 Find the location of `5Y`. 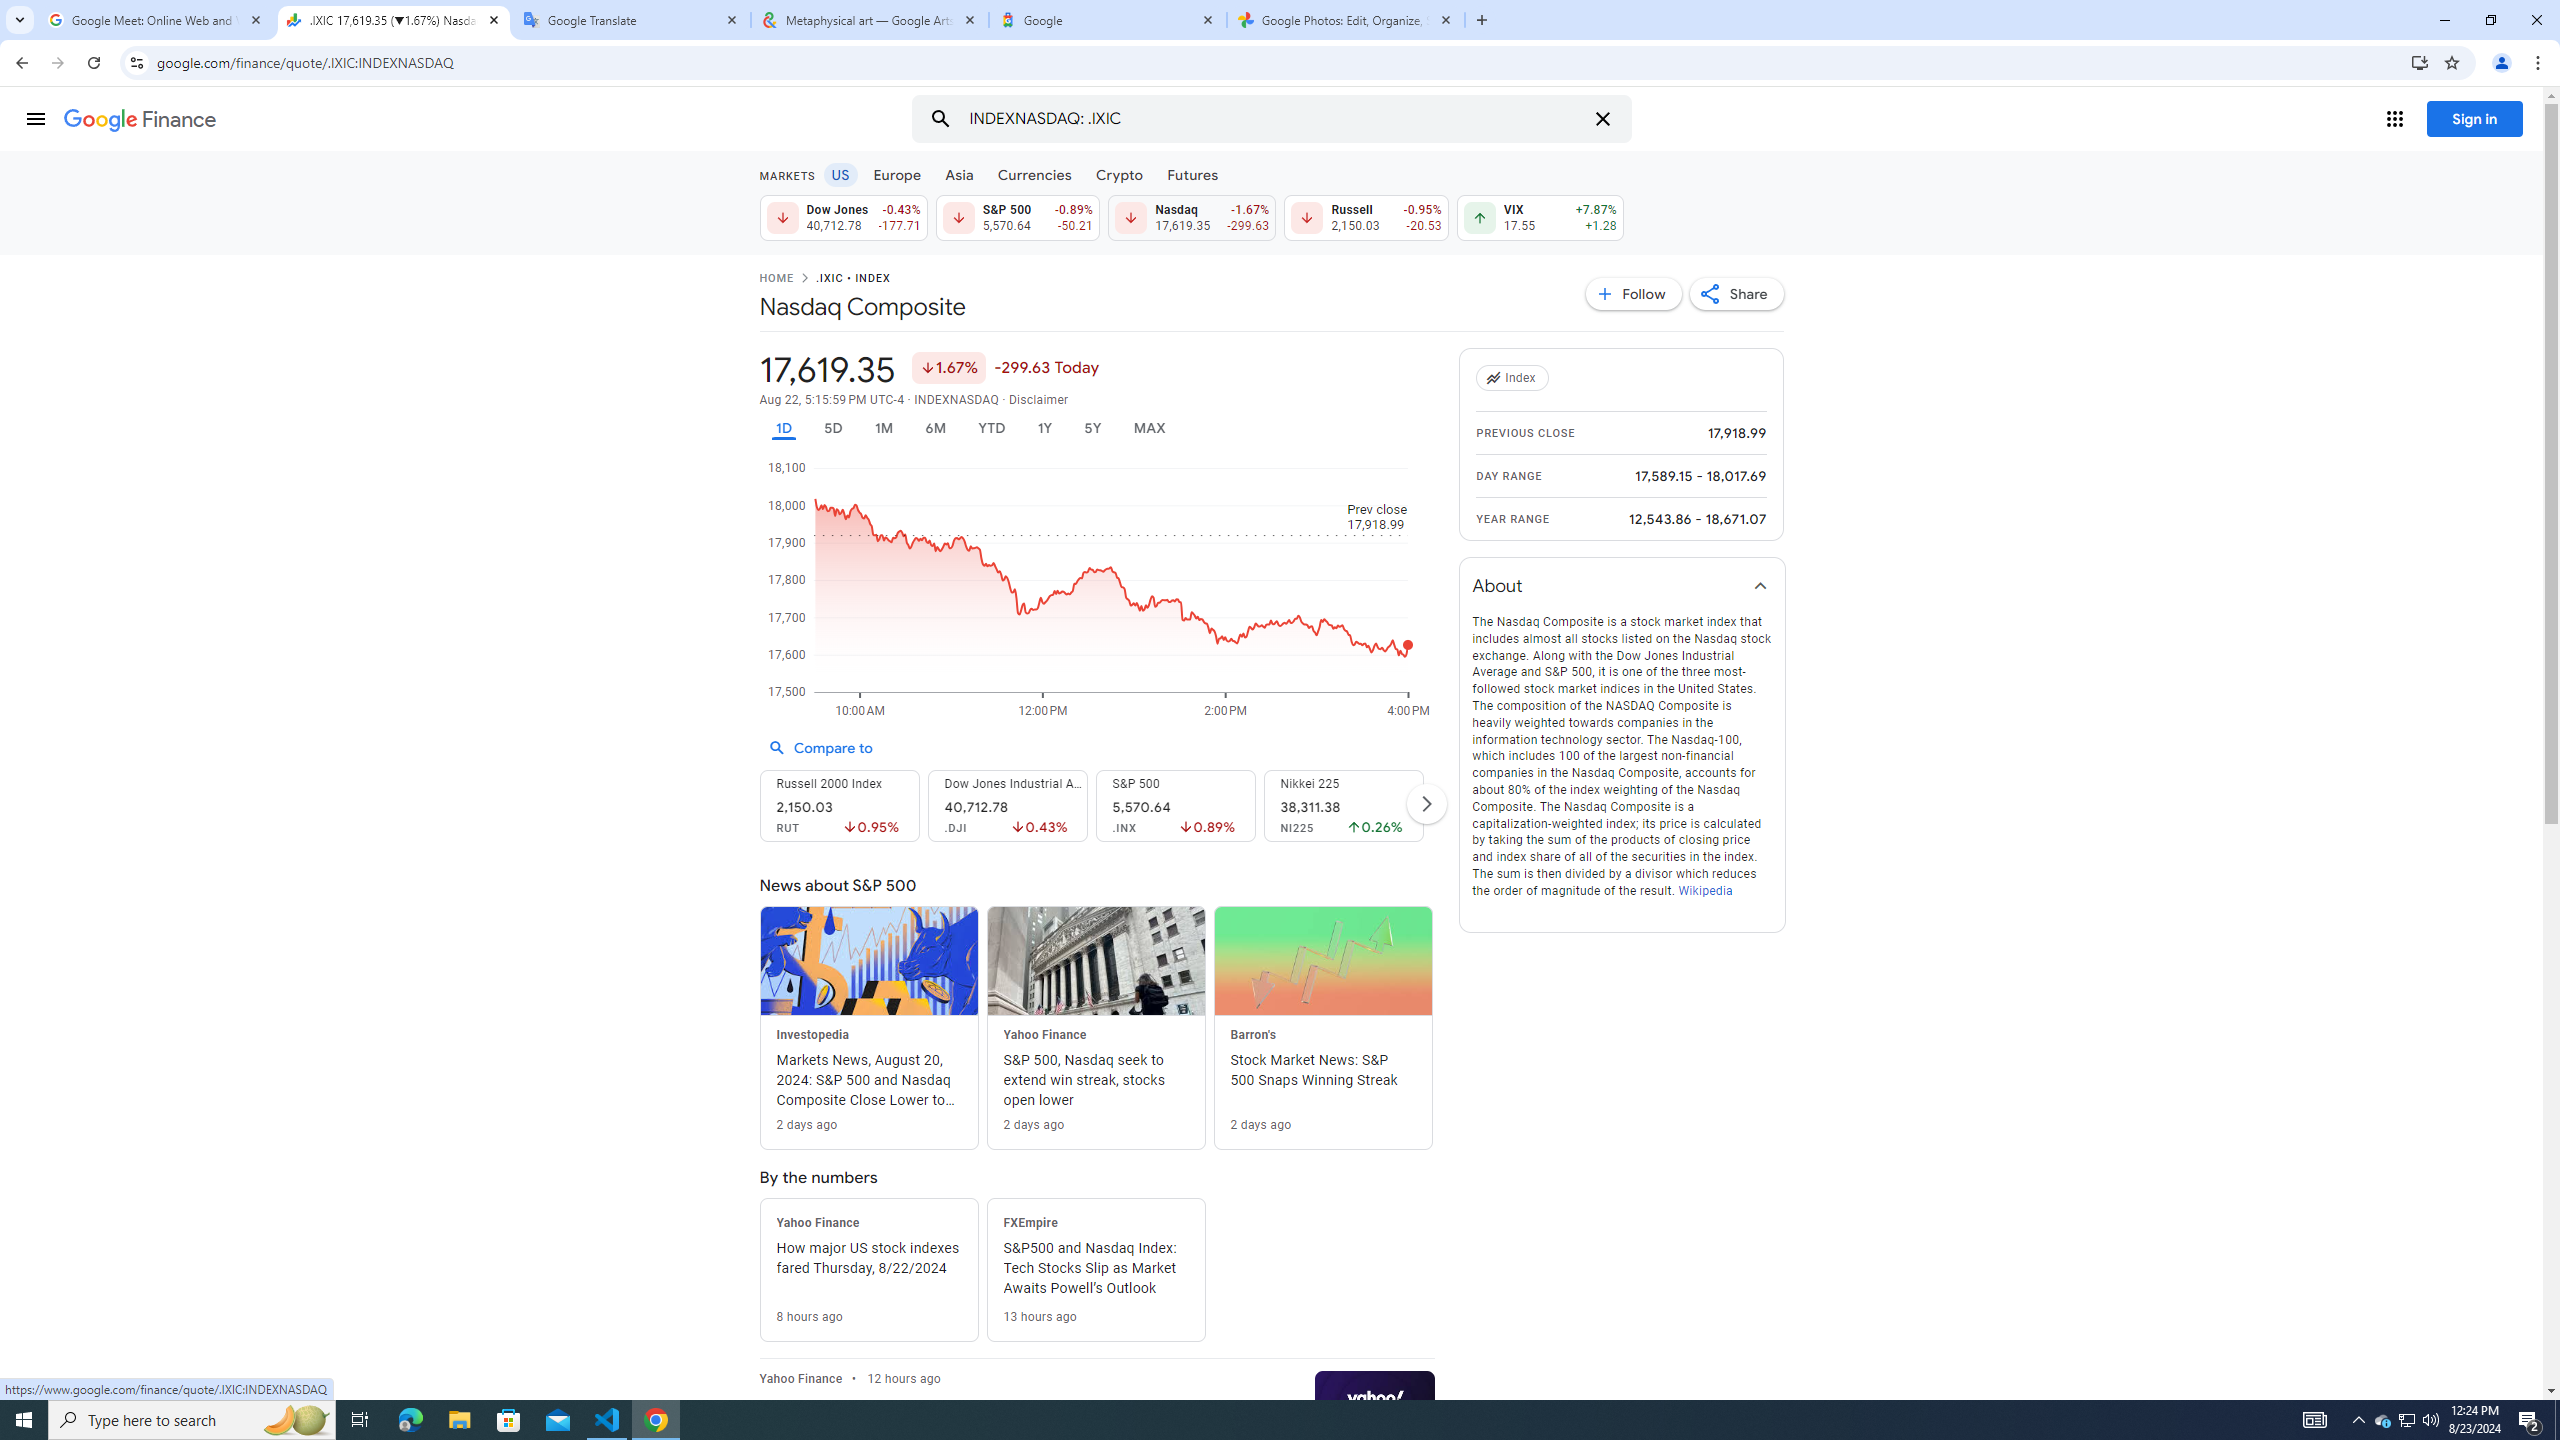

5Y is located at coordinates (1092, 428).